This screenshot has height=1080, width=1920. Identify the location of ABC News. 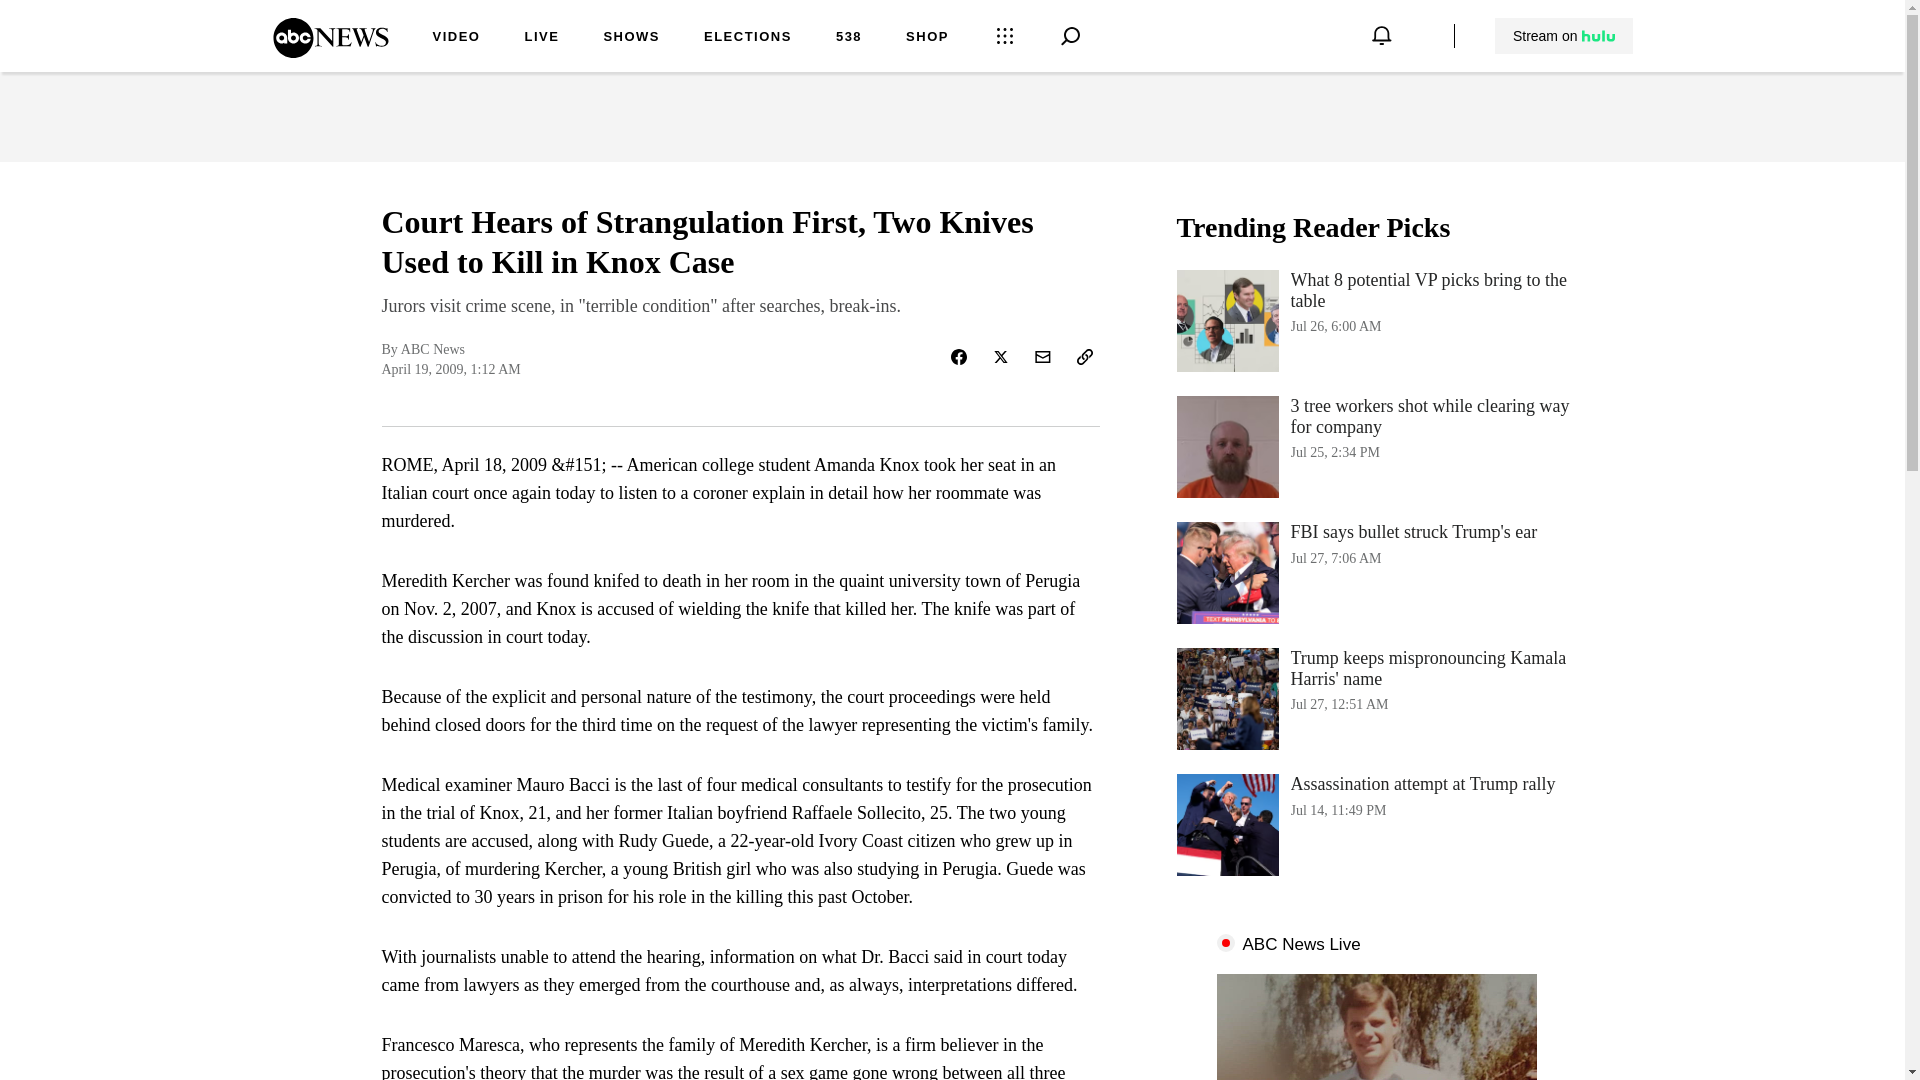
(1564, 36).